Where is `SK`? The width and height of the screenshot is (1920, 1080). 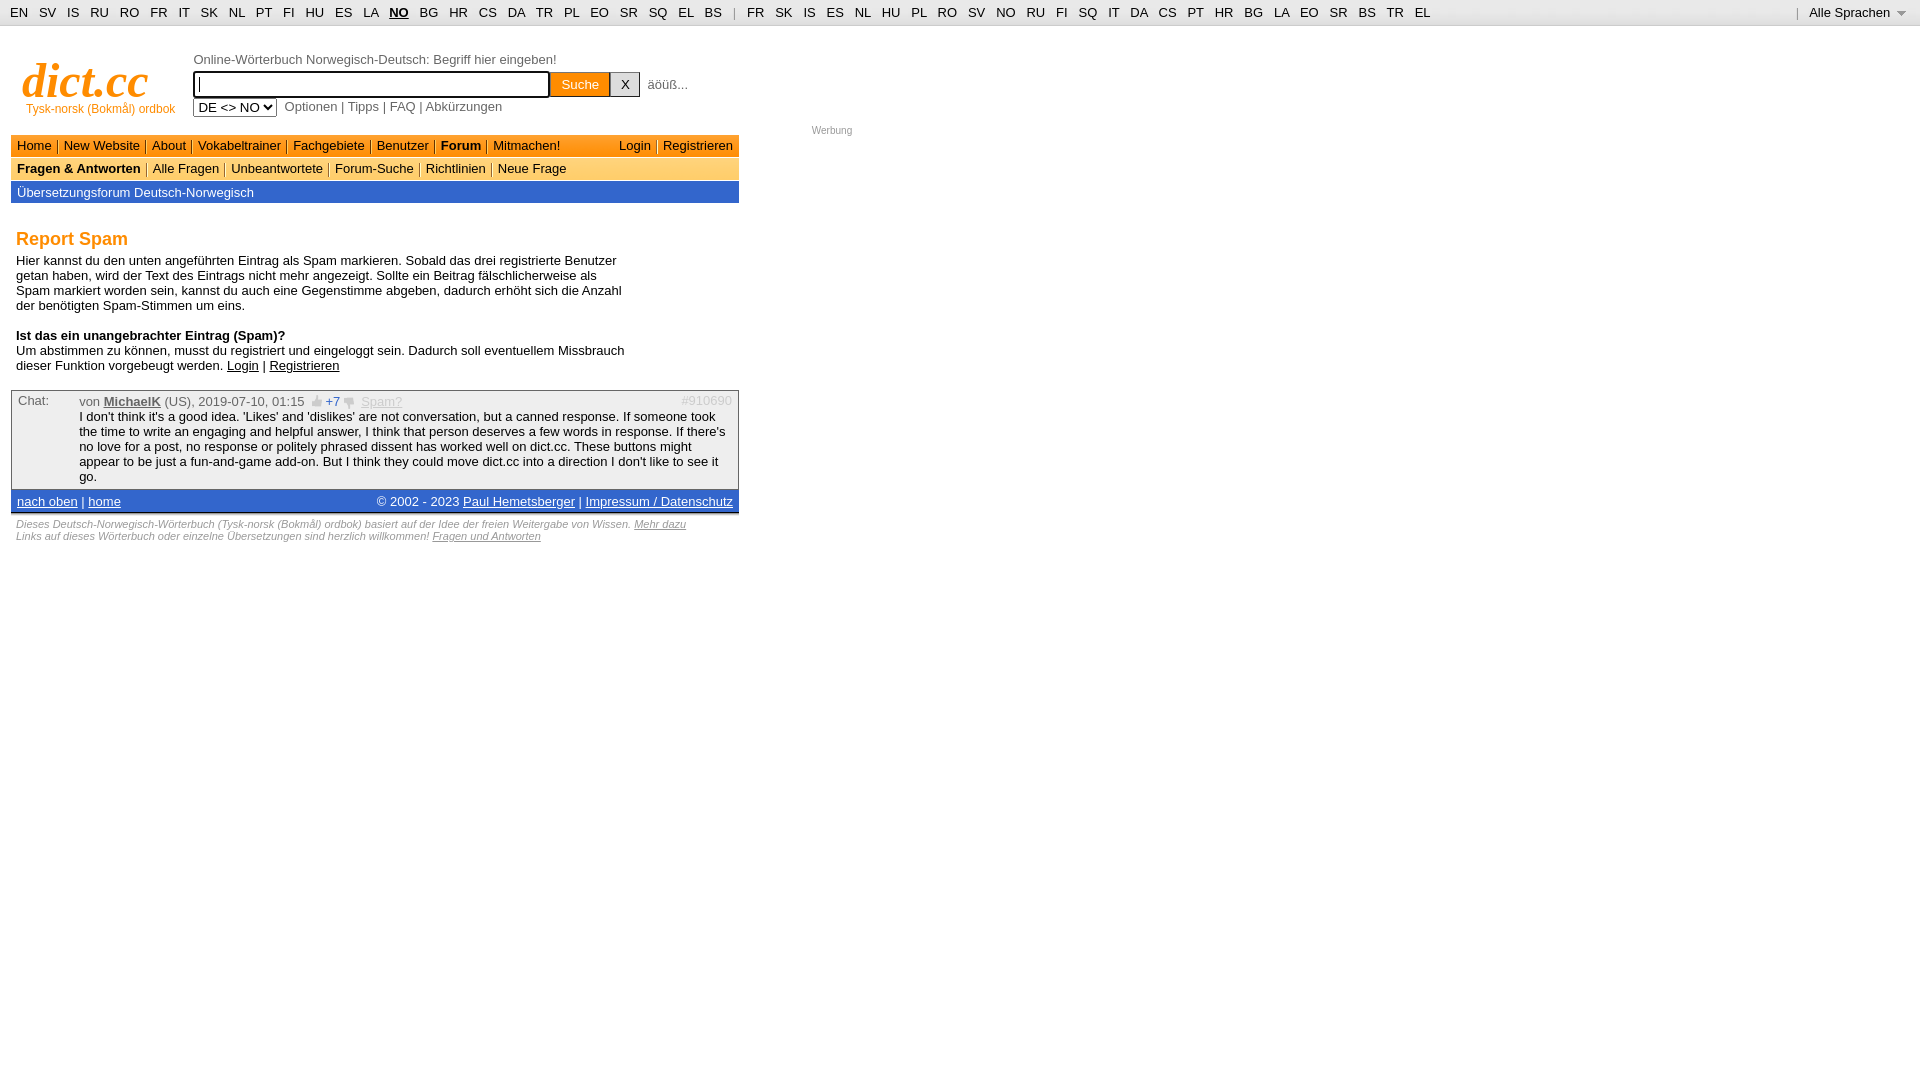 SK is located at coordinates (210, 12).